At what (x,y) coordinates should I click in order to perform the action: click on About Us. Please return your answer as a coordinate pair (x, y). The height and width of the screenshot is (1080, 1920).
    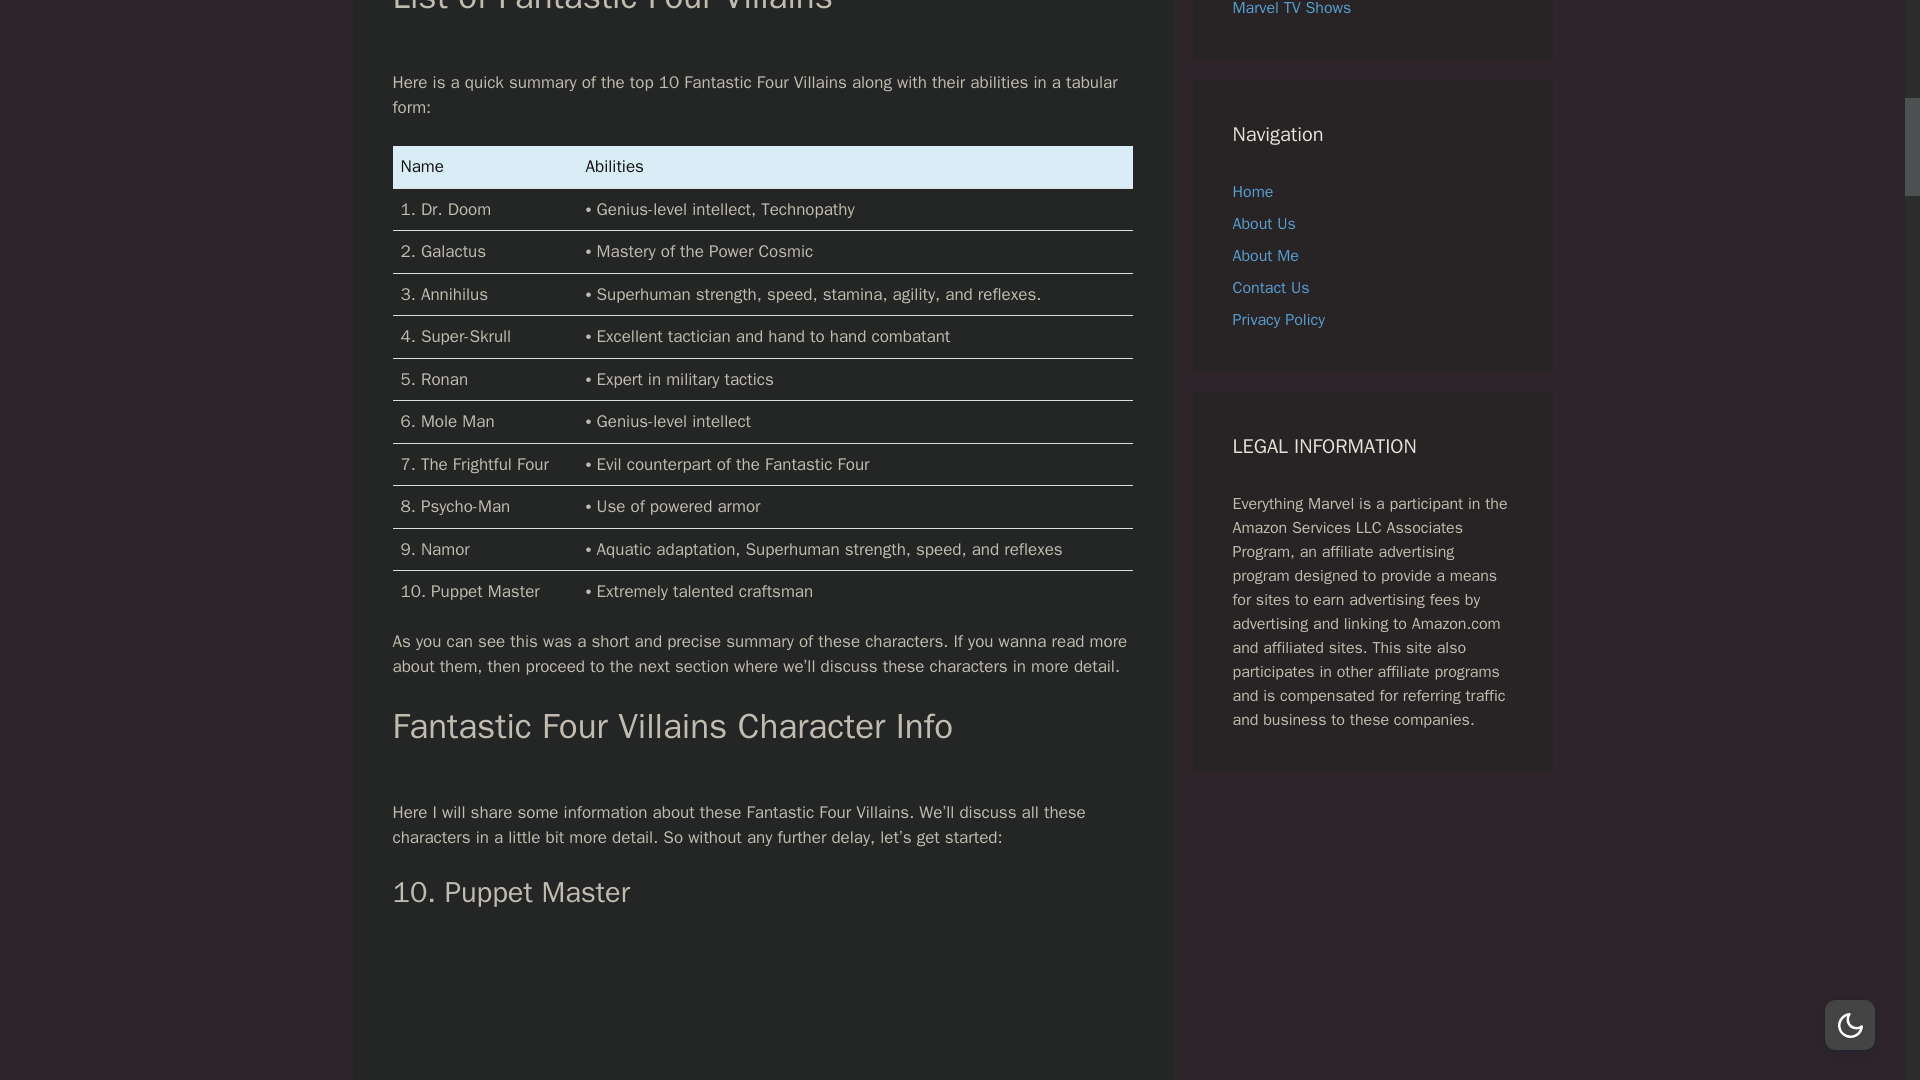
    Looking at the image, I should click on (1263, 224).